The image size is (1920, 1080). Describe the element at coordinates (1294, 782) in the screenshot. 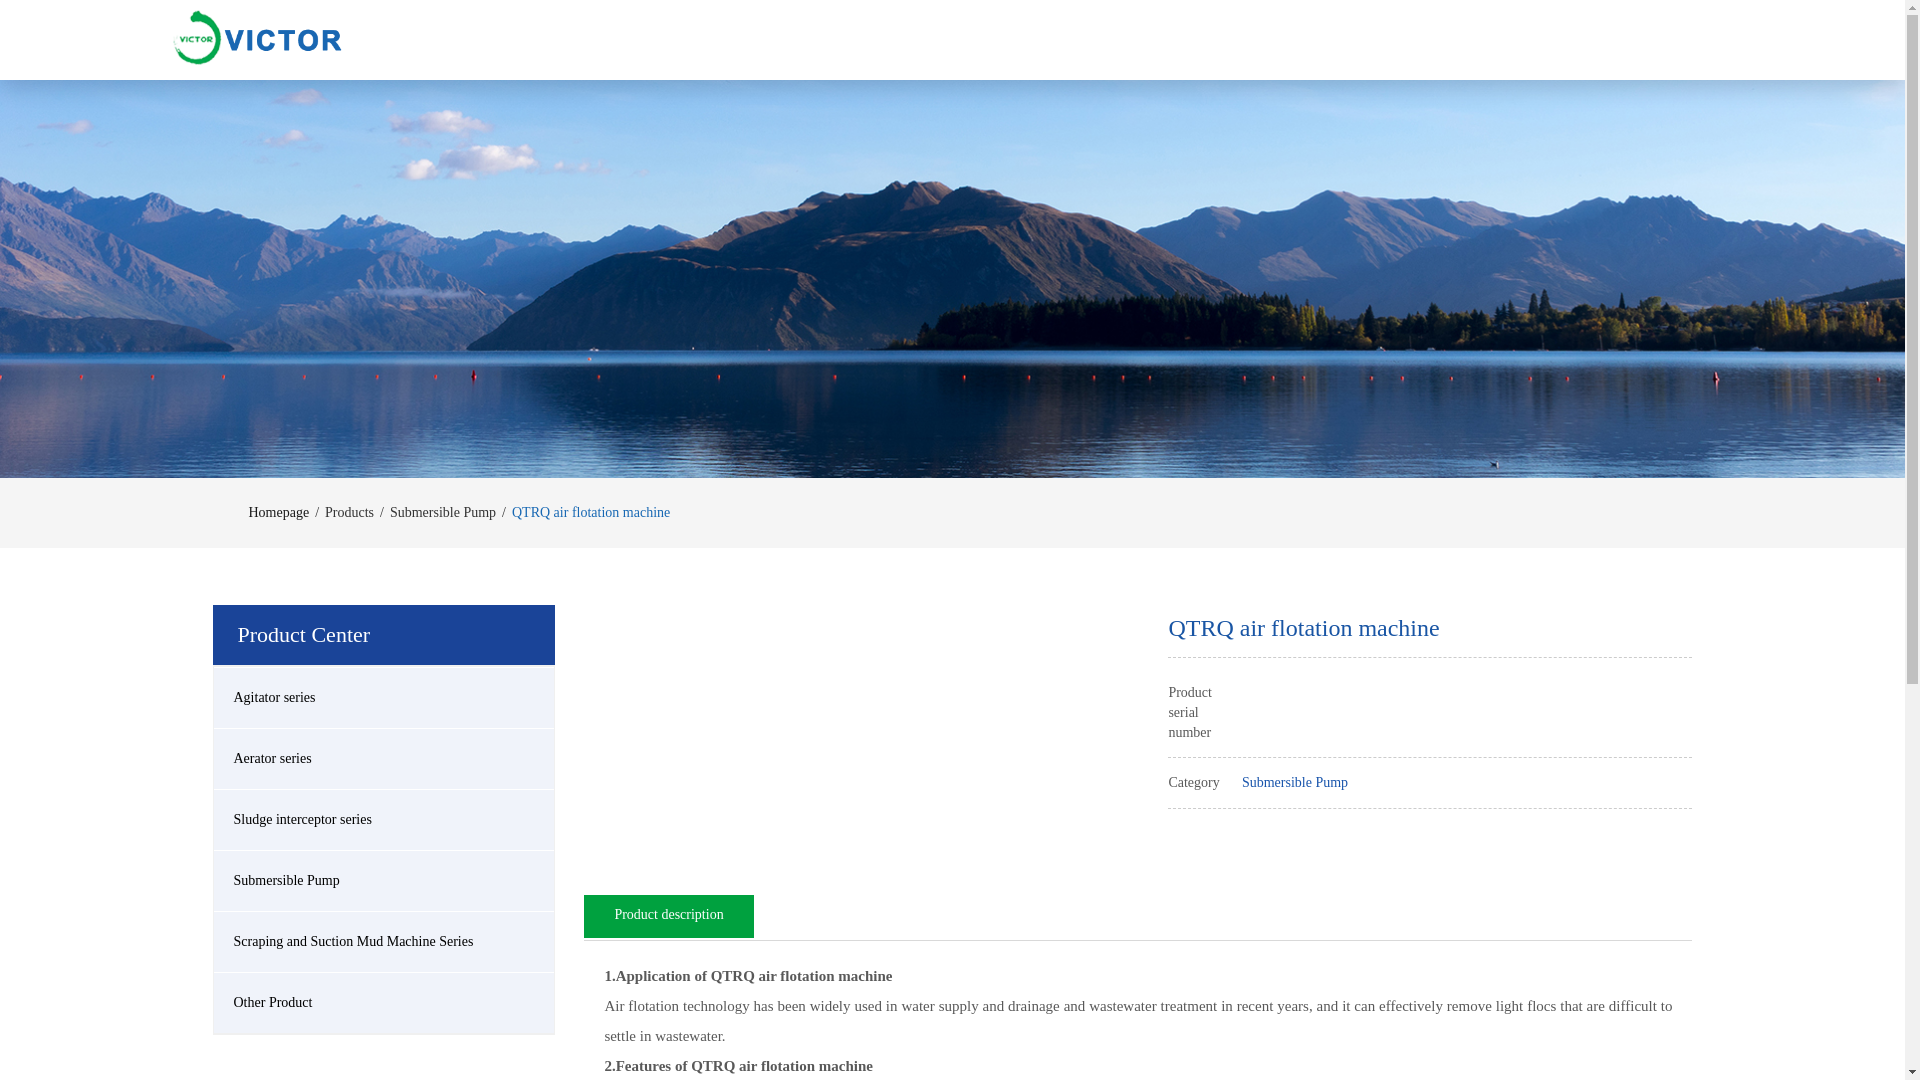

I see `Submersible Pump` at that location.